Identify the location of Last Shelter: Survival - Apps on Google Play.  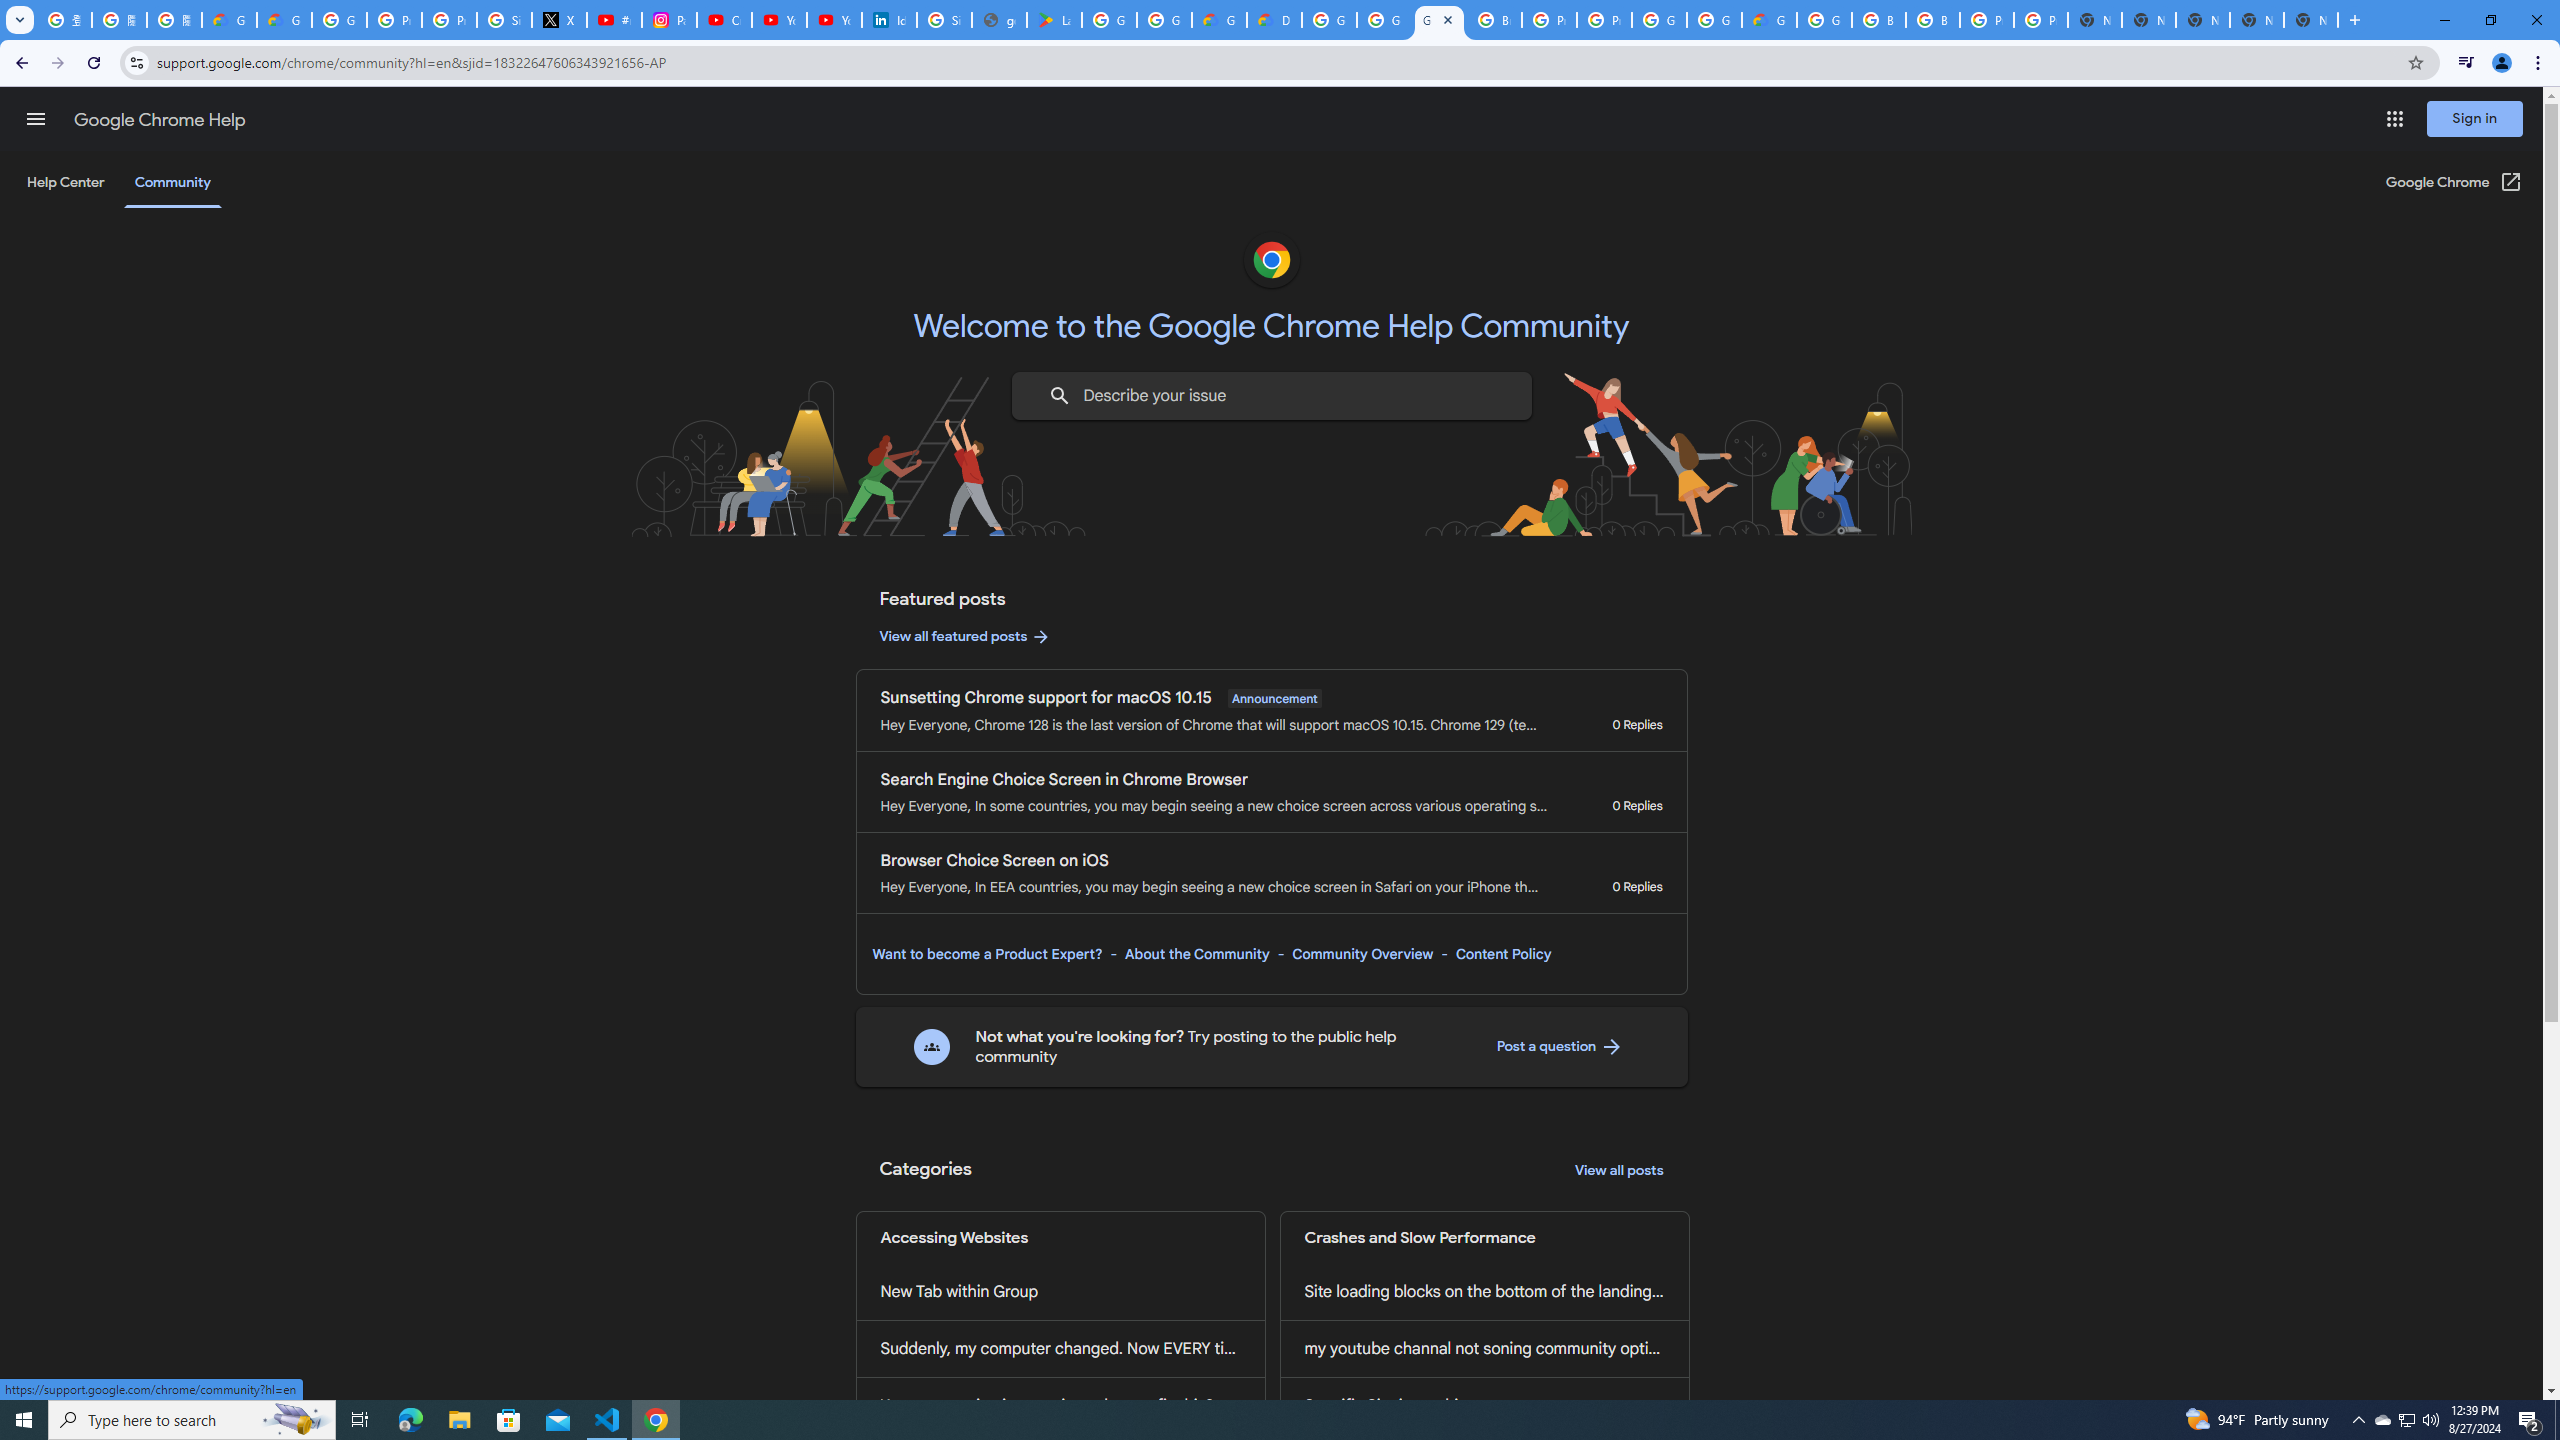
(1054, 20).